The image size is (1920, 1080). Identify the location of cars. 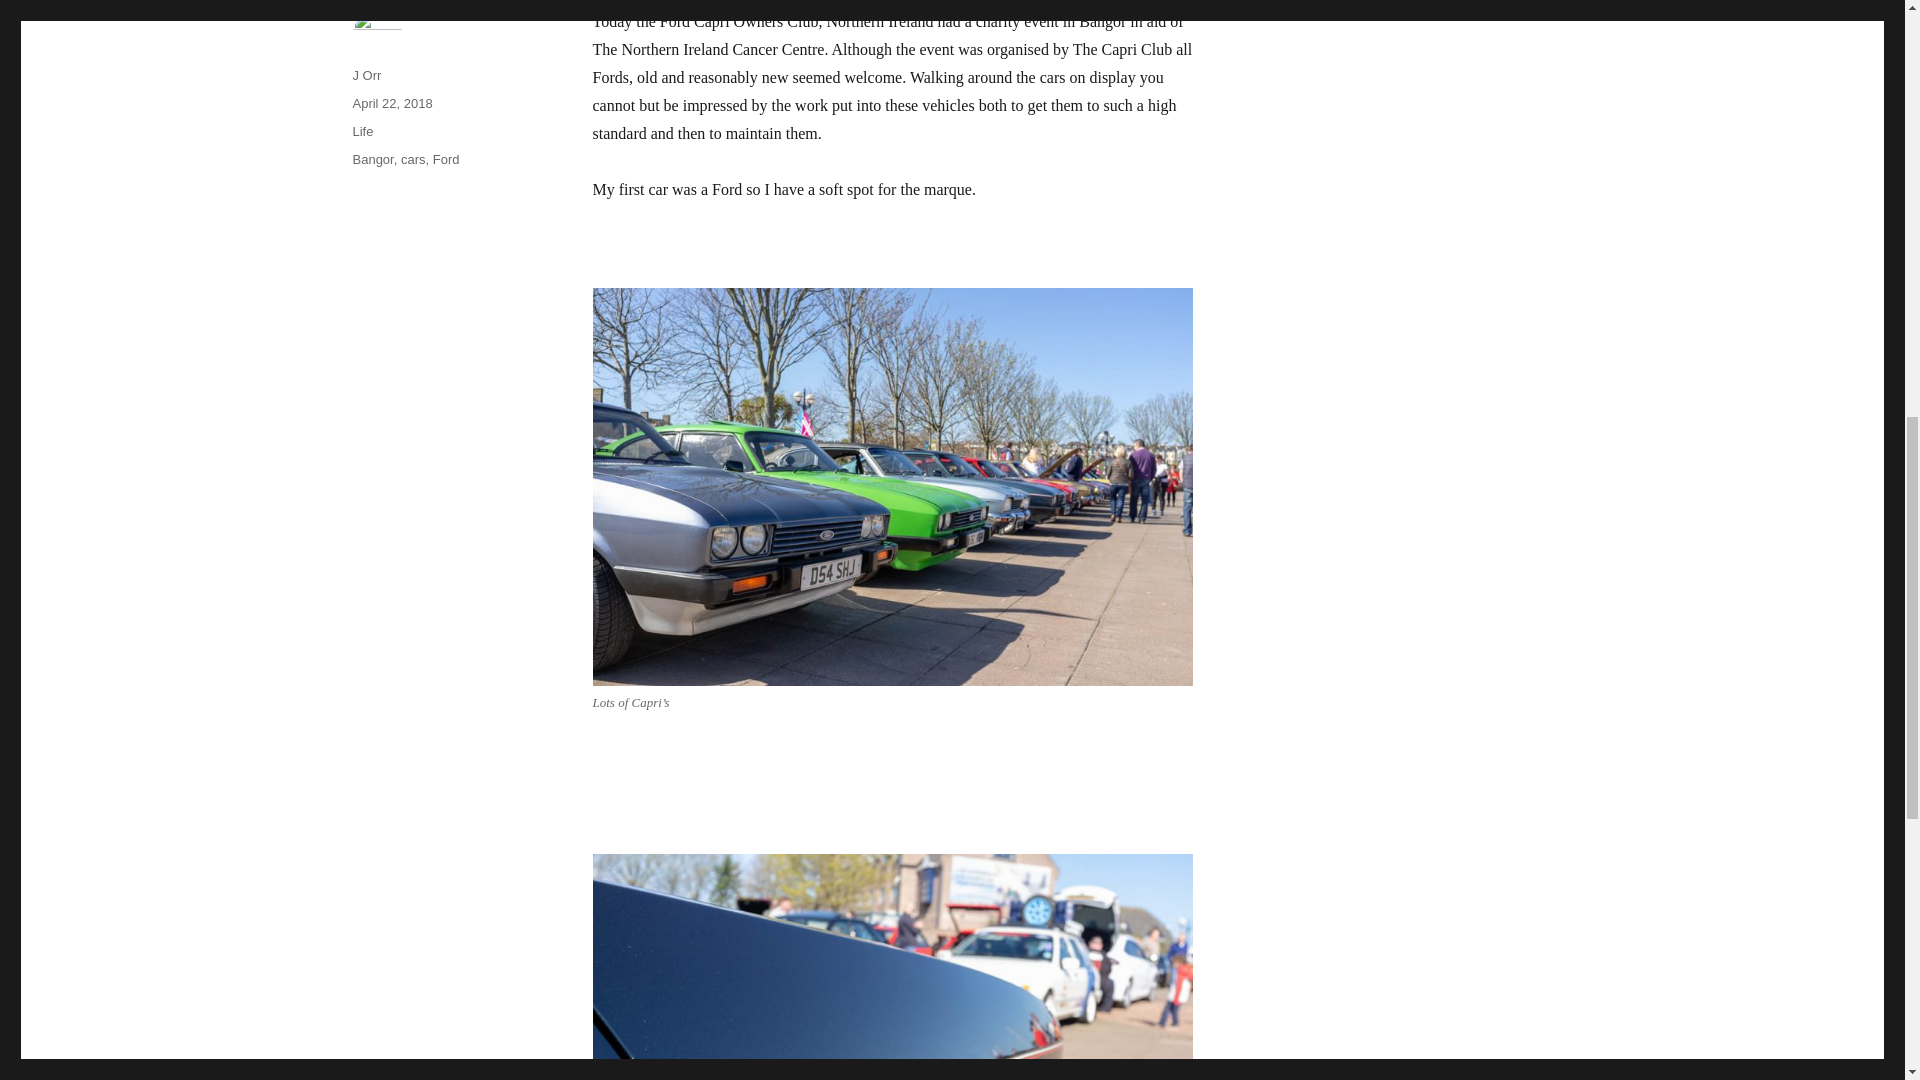
(414, 160).